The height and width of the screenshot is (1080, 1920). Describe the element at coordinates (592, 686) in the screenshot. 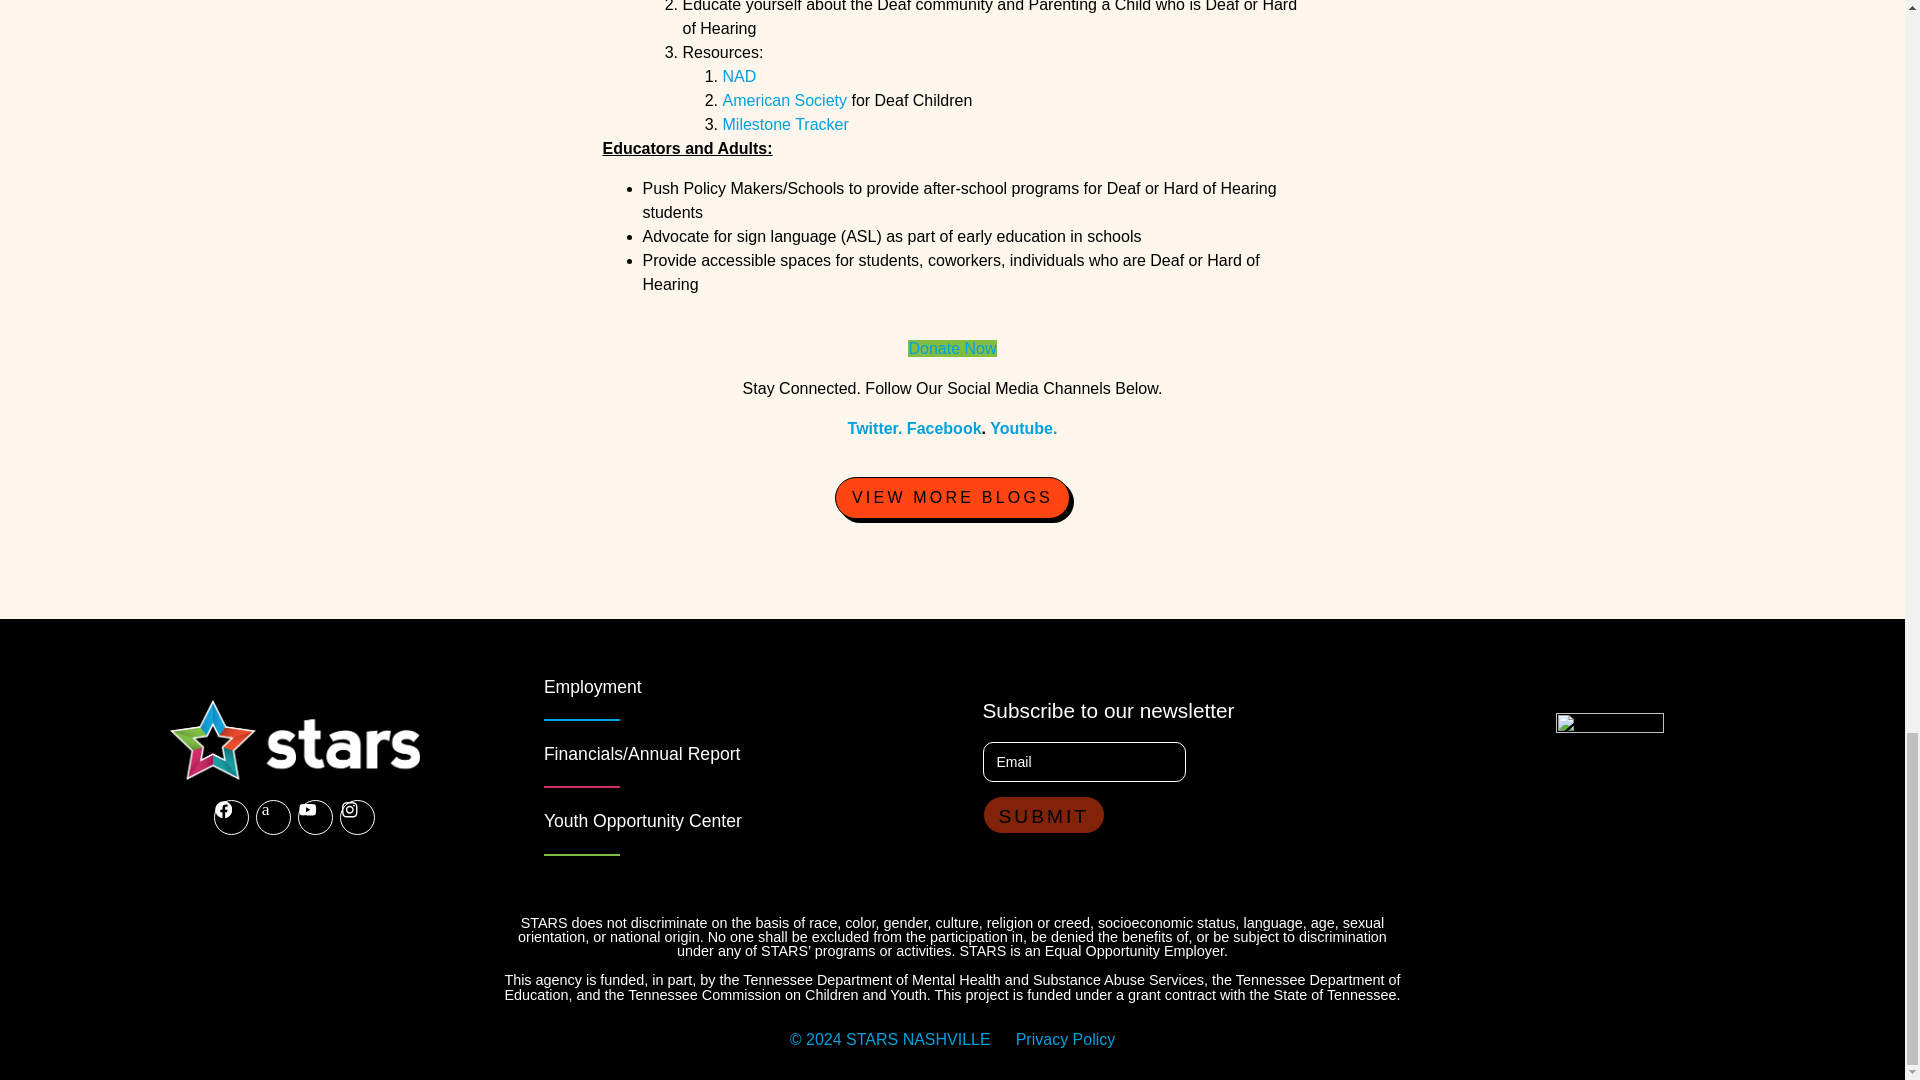

I see `Employment` at that location.